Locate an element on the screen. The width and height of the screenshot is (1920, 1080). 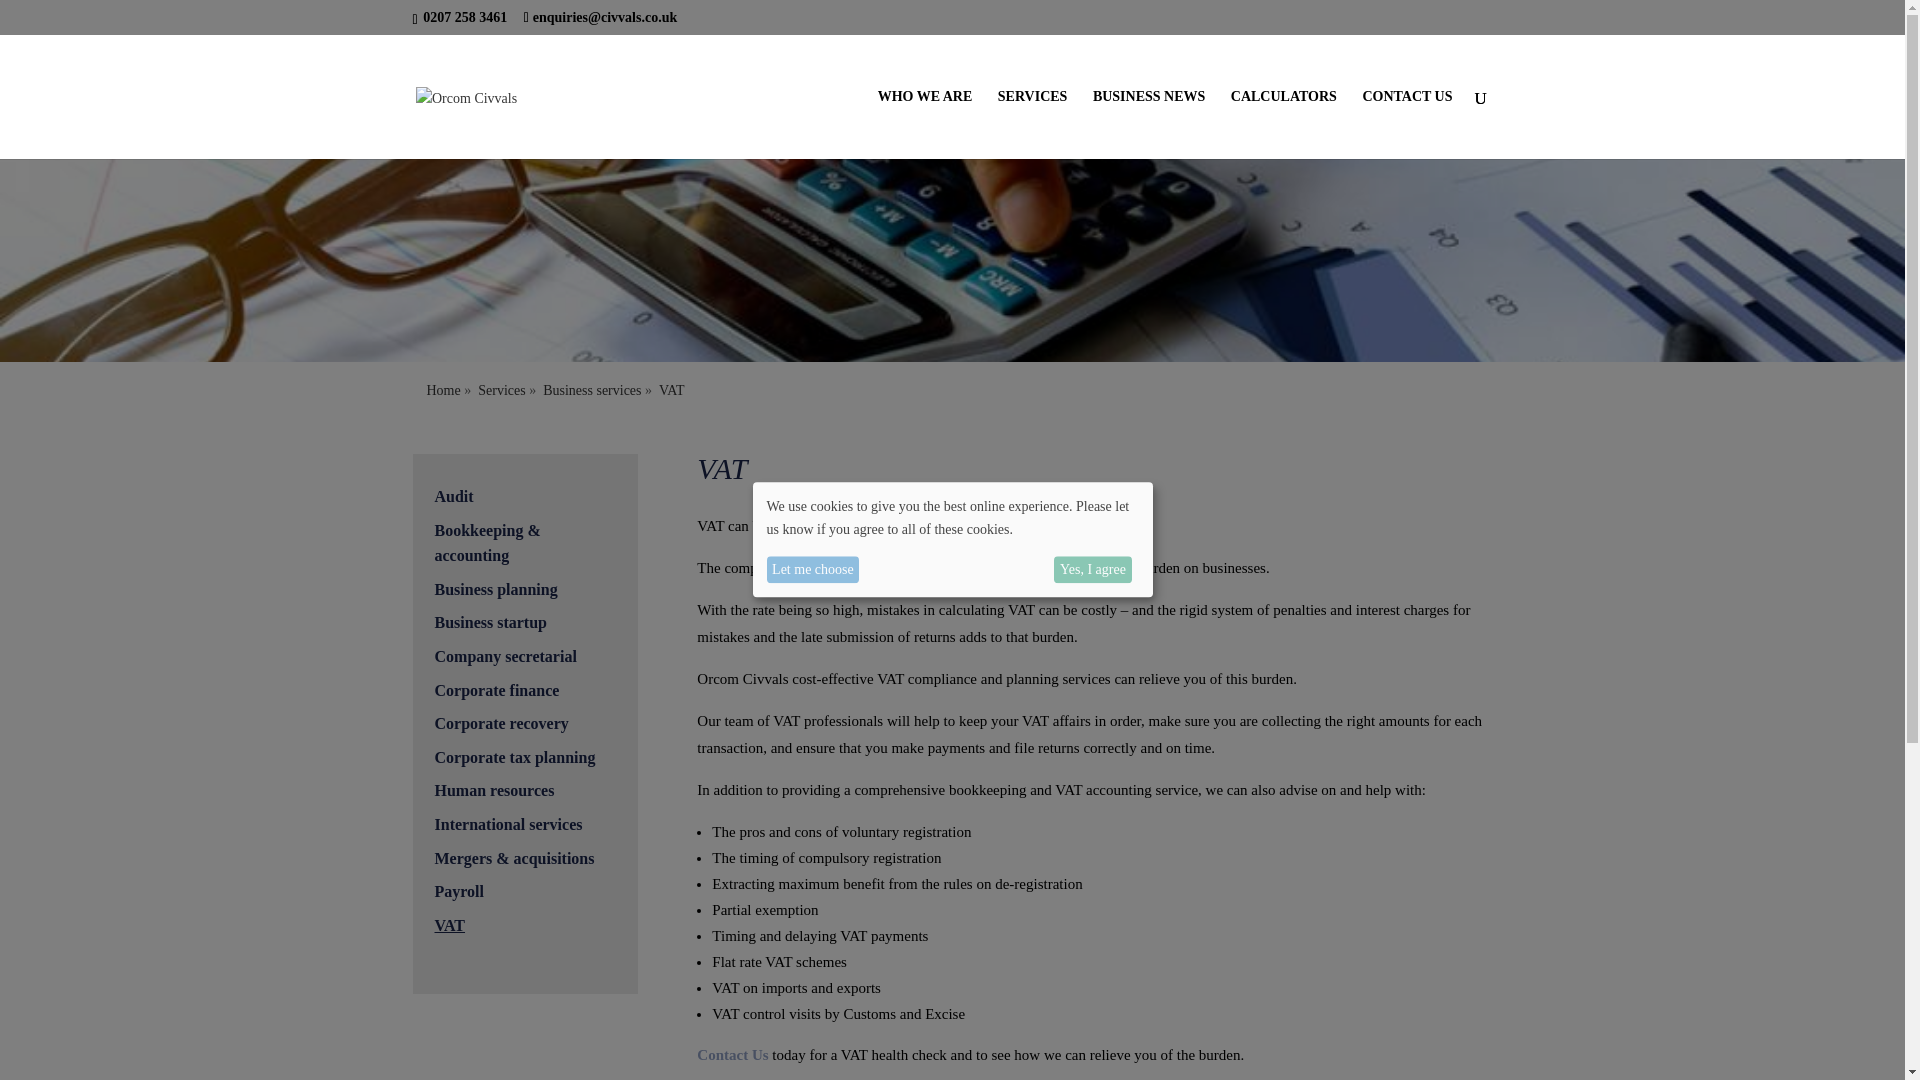
BUSINESS NEWS is located at coordinates (1148, 124).